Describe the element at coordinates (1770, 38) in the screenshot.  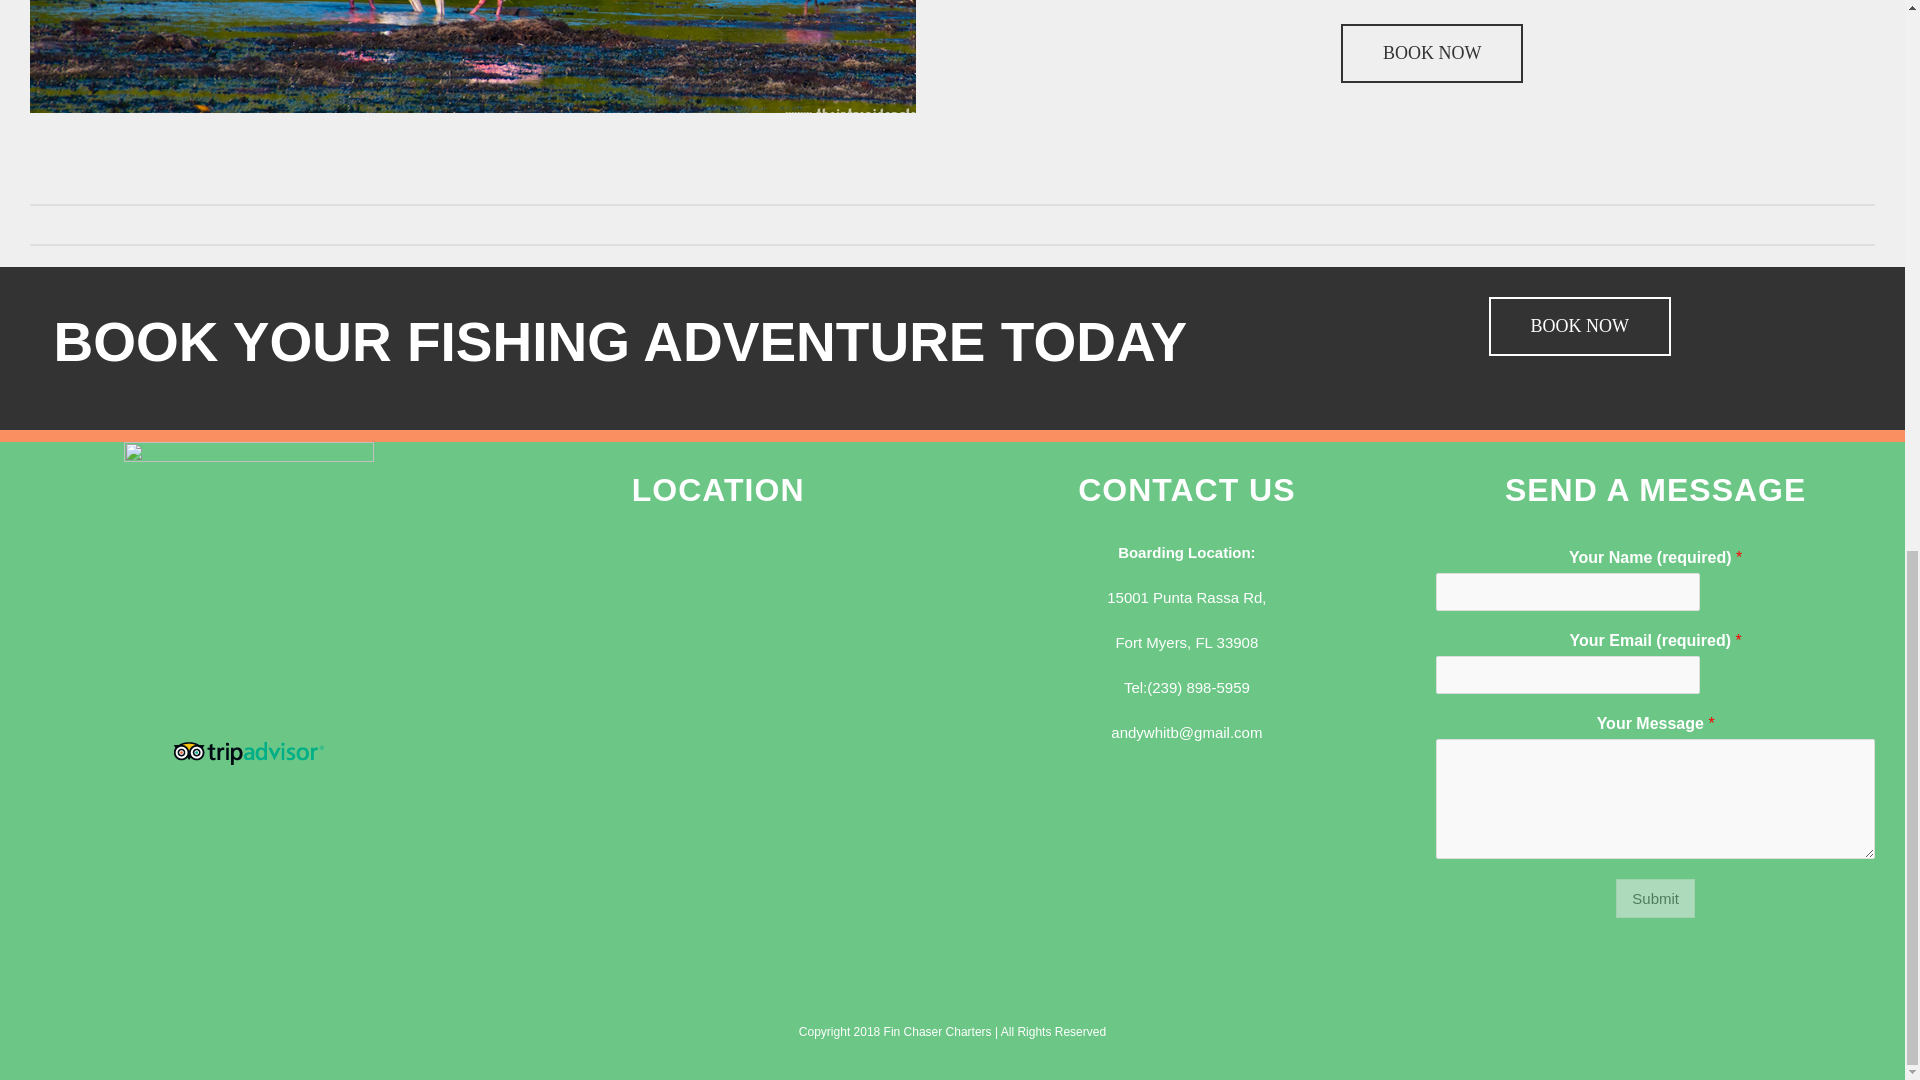
I see `FareHarbor` at that location.